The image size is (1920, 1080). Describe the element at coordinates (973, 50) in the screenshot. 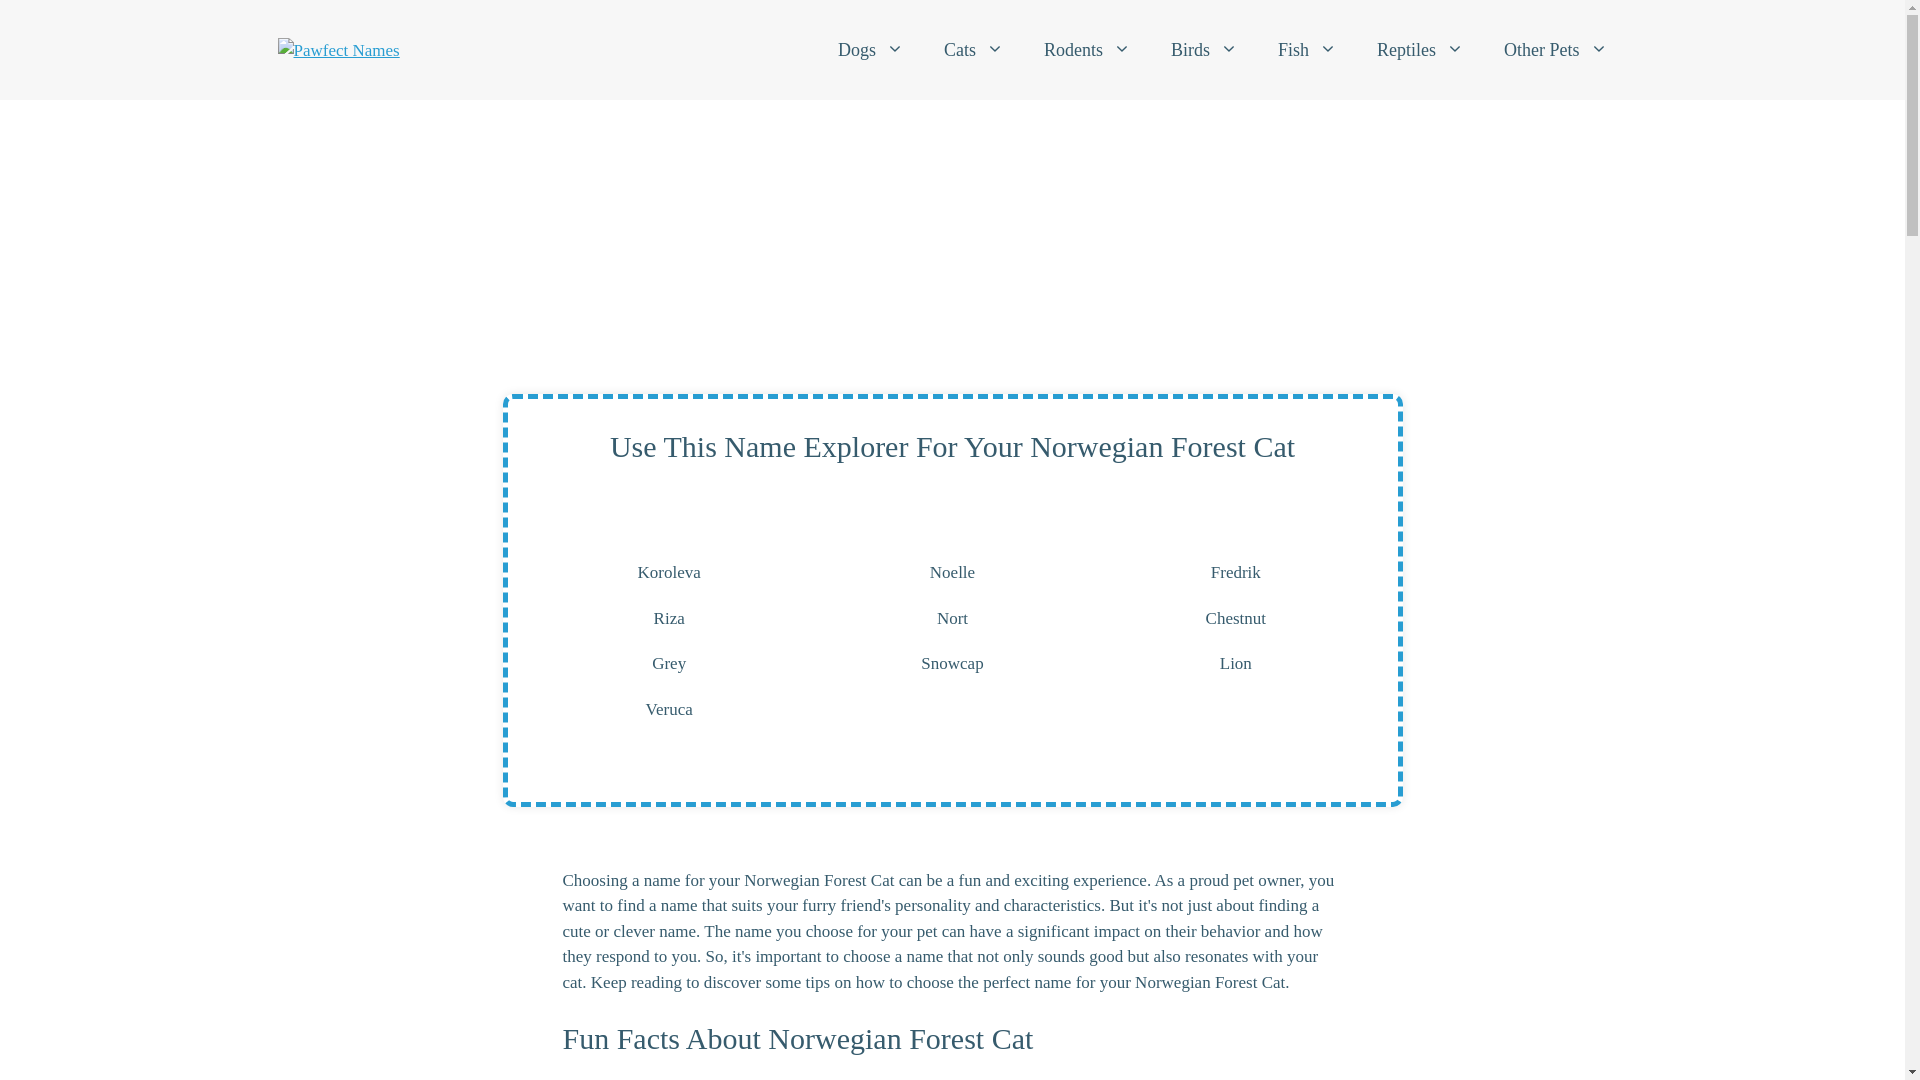

I see `Cats` at that location.